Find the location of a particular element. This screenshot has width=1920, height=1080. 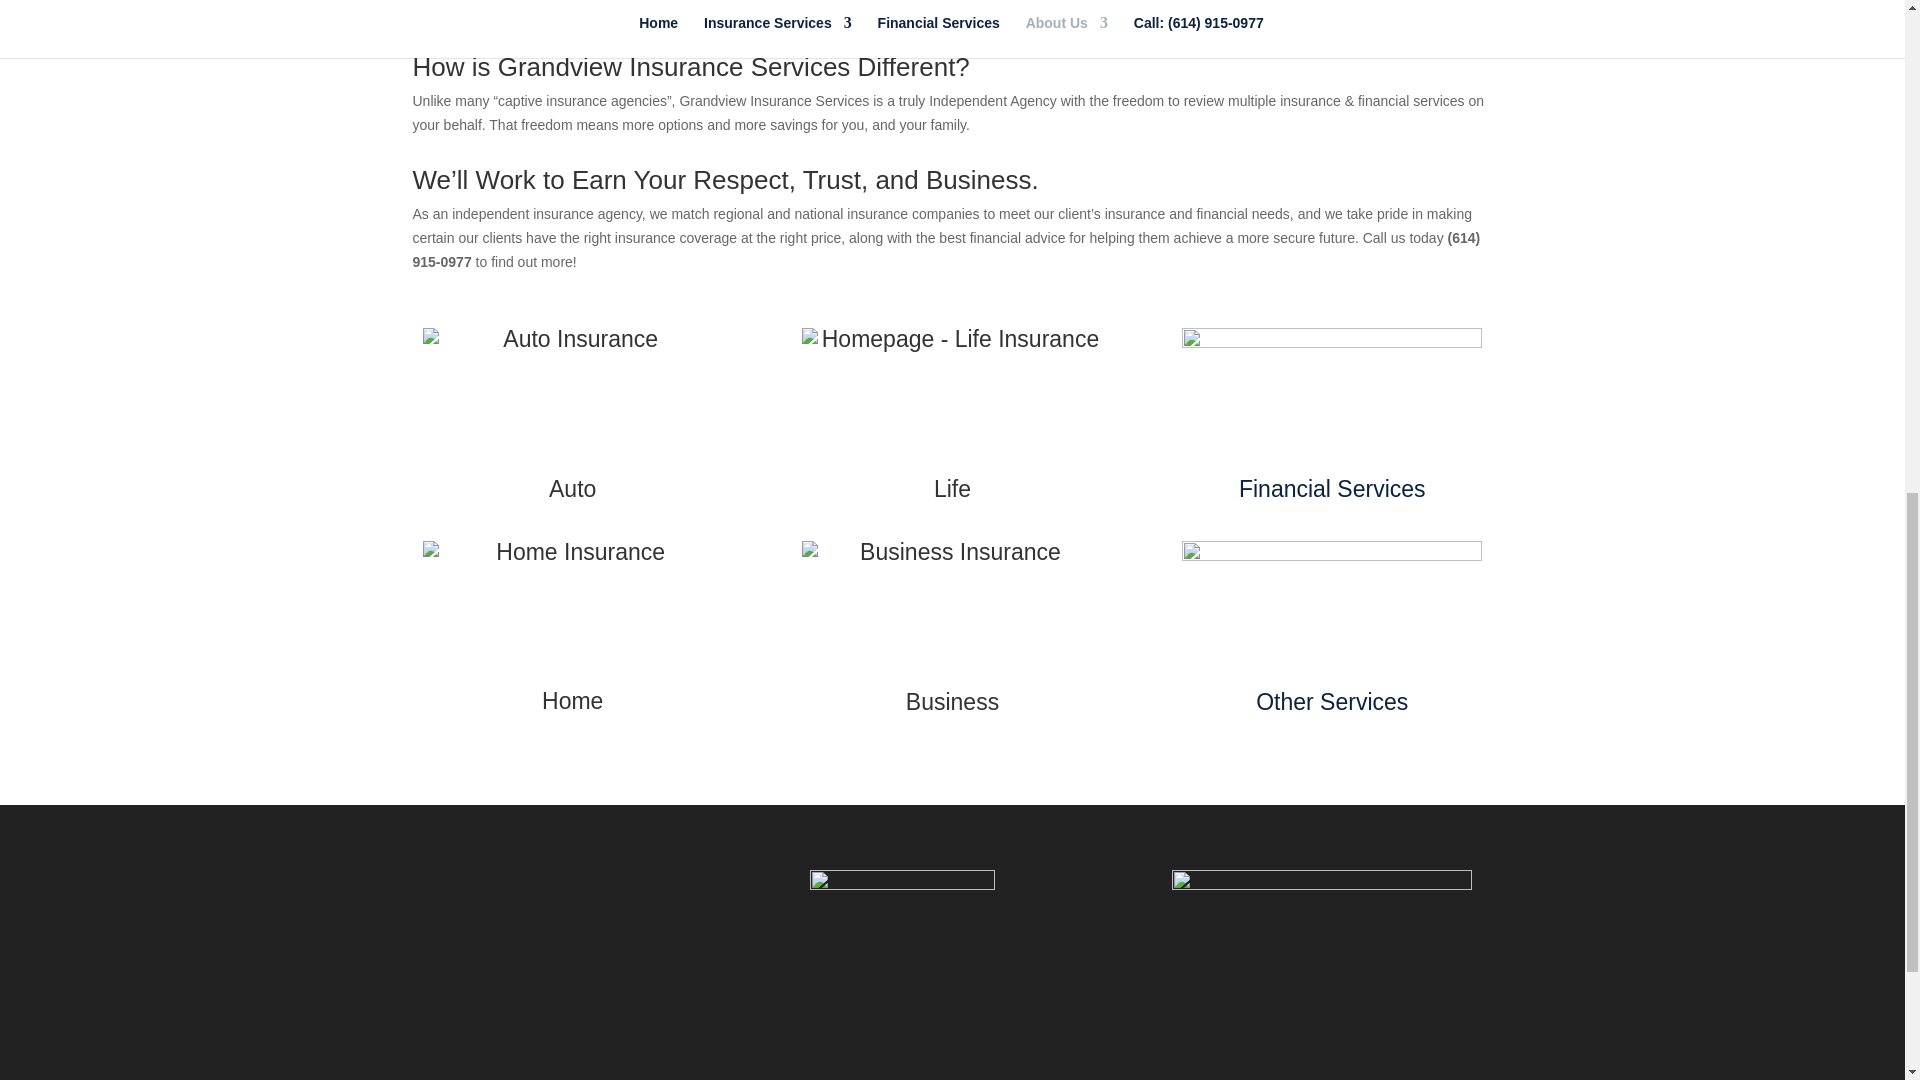

Financial Services is located at coordinates (1332, 489).